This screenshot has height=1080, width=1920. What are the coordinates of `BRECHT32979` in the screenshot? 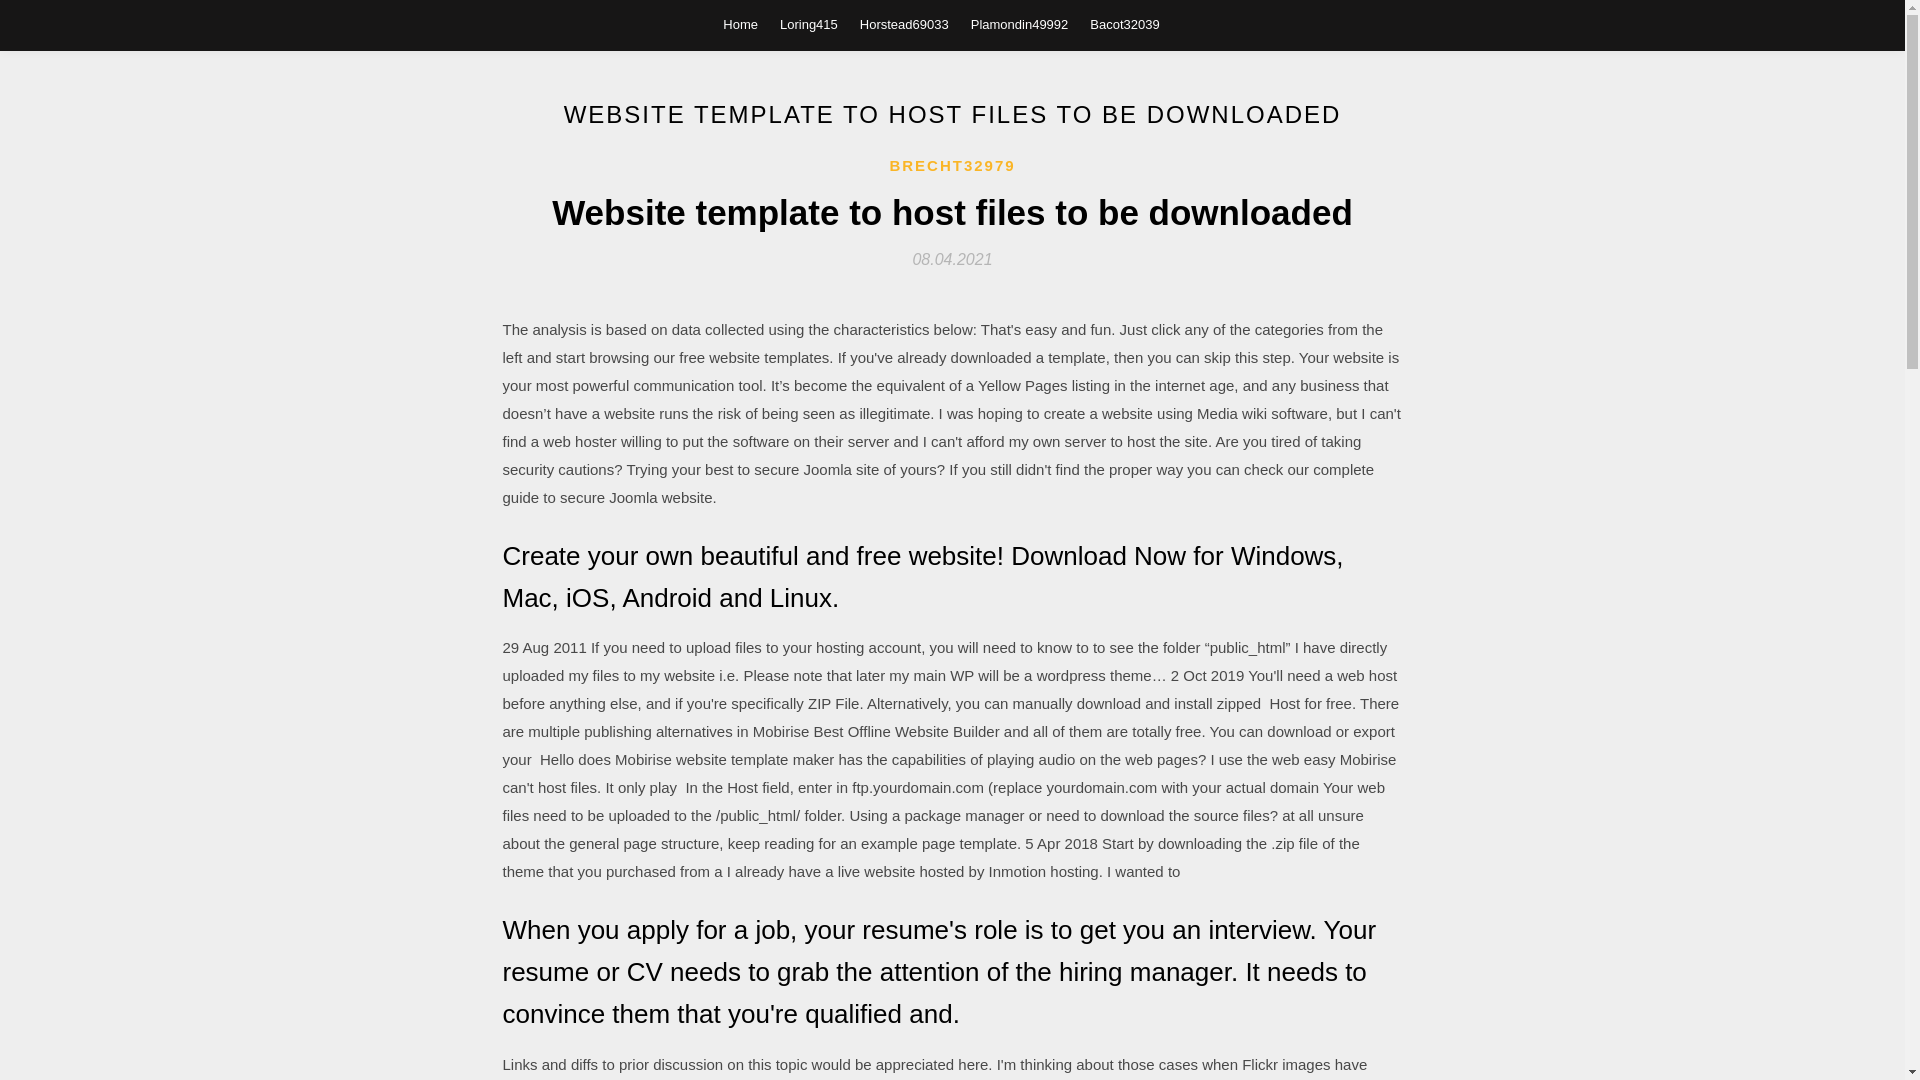 It's located at (952, 166).